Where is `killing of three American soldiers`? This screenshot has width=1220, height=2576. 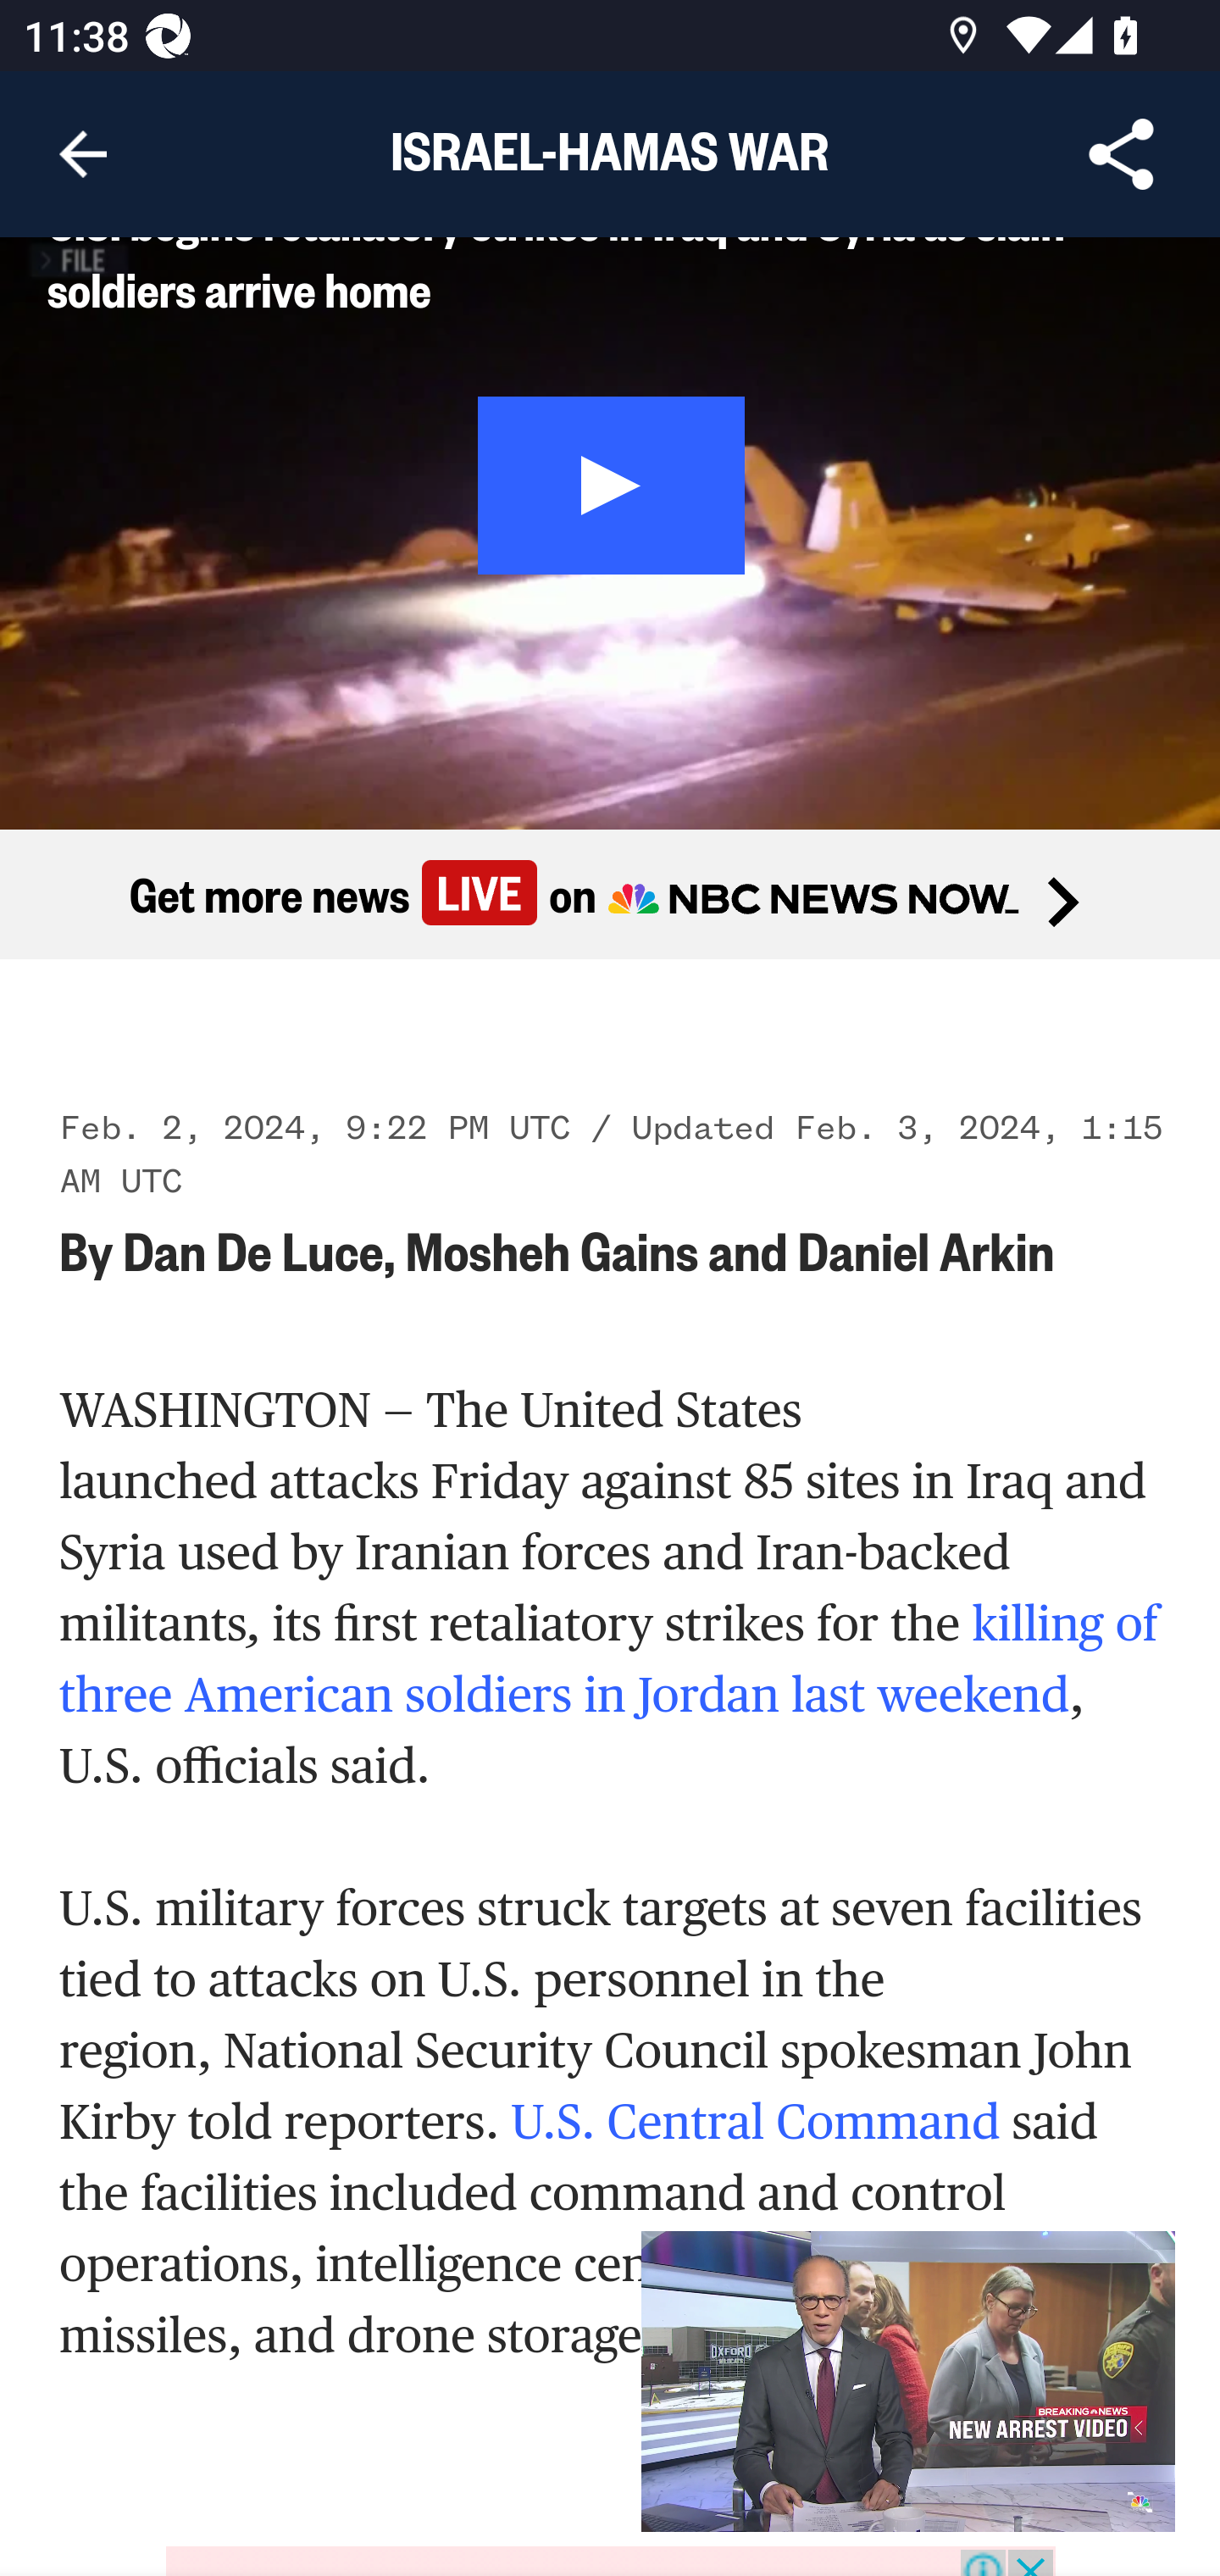
killing of three American soldiers is located at coordinates (609, 1663).